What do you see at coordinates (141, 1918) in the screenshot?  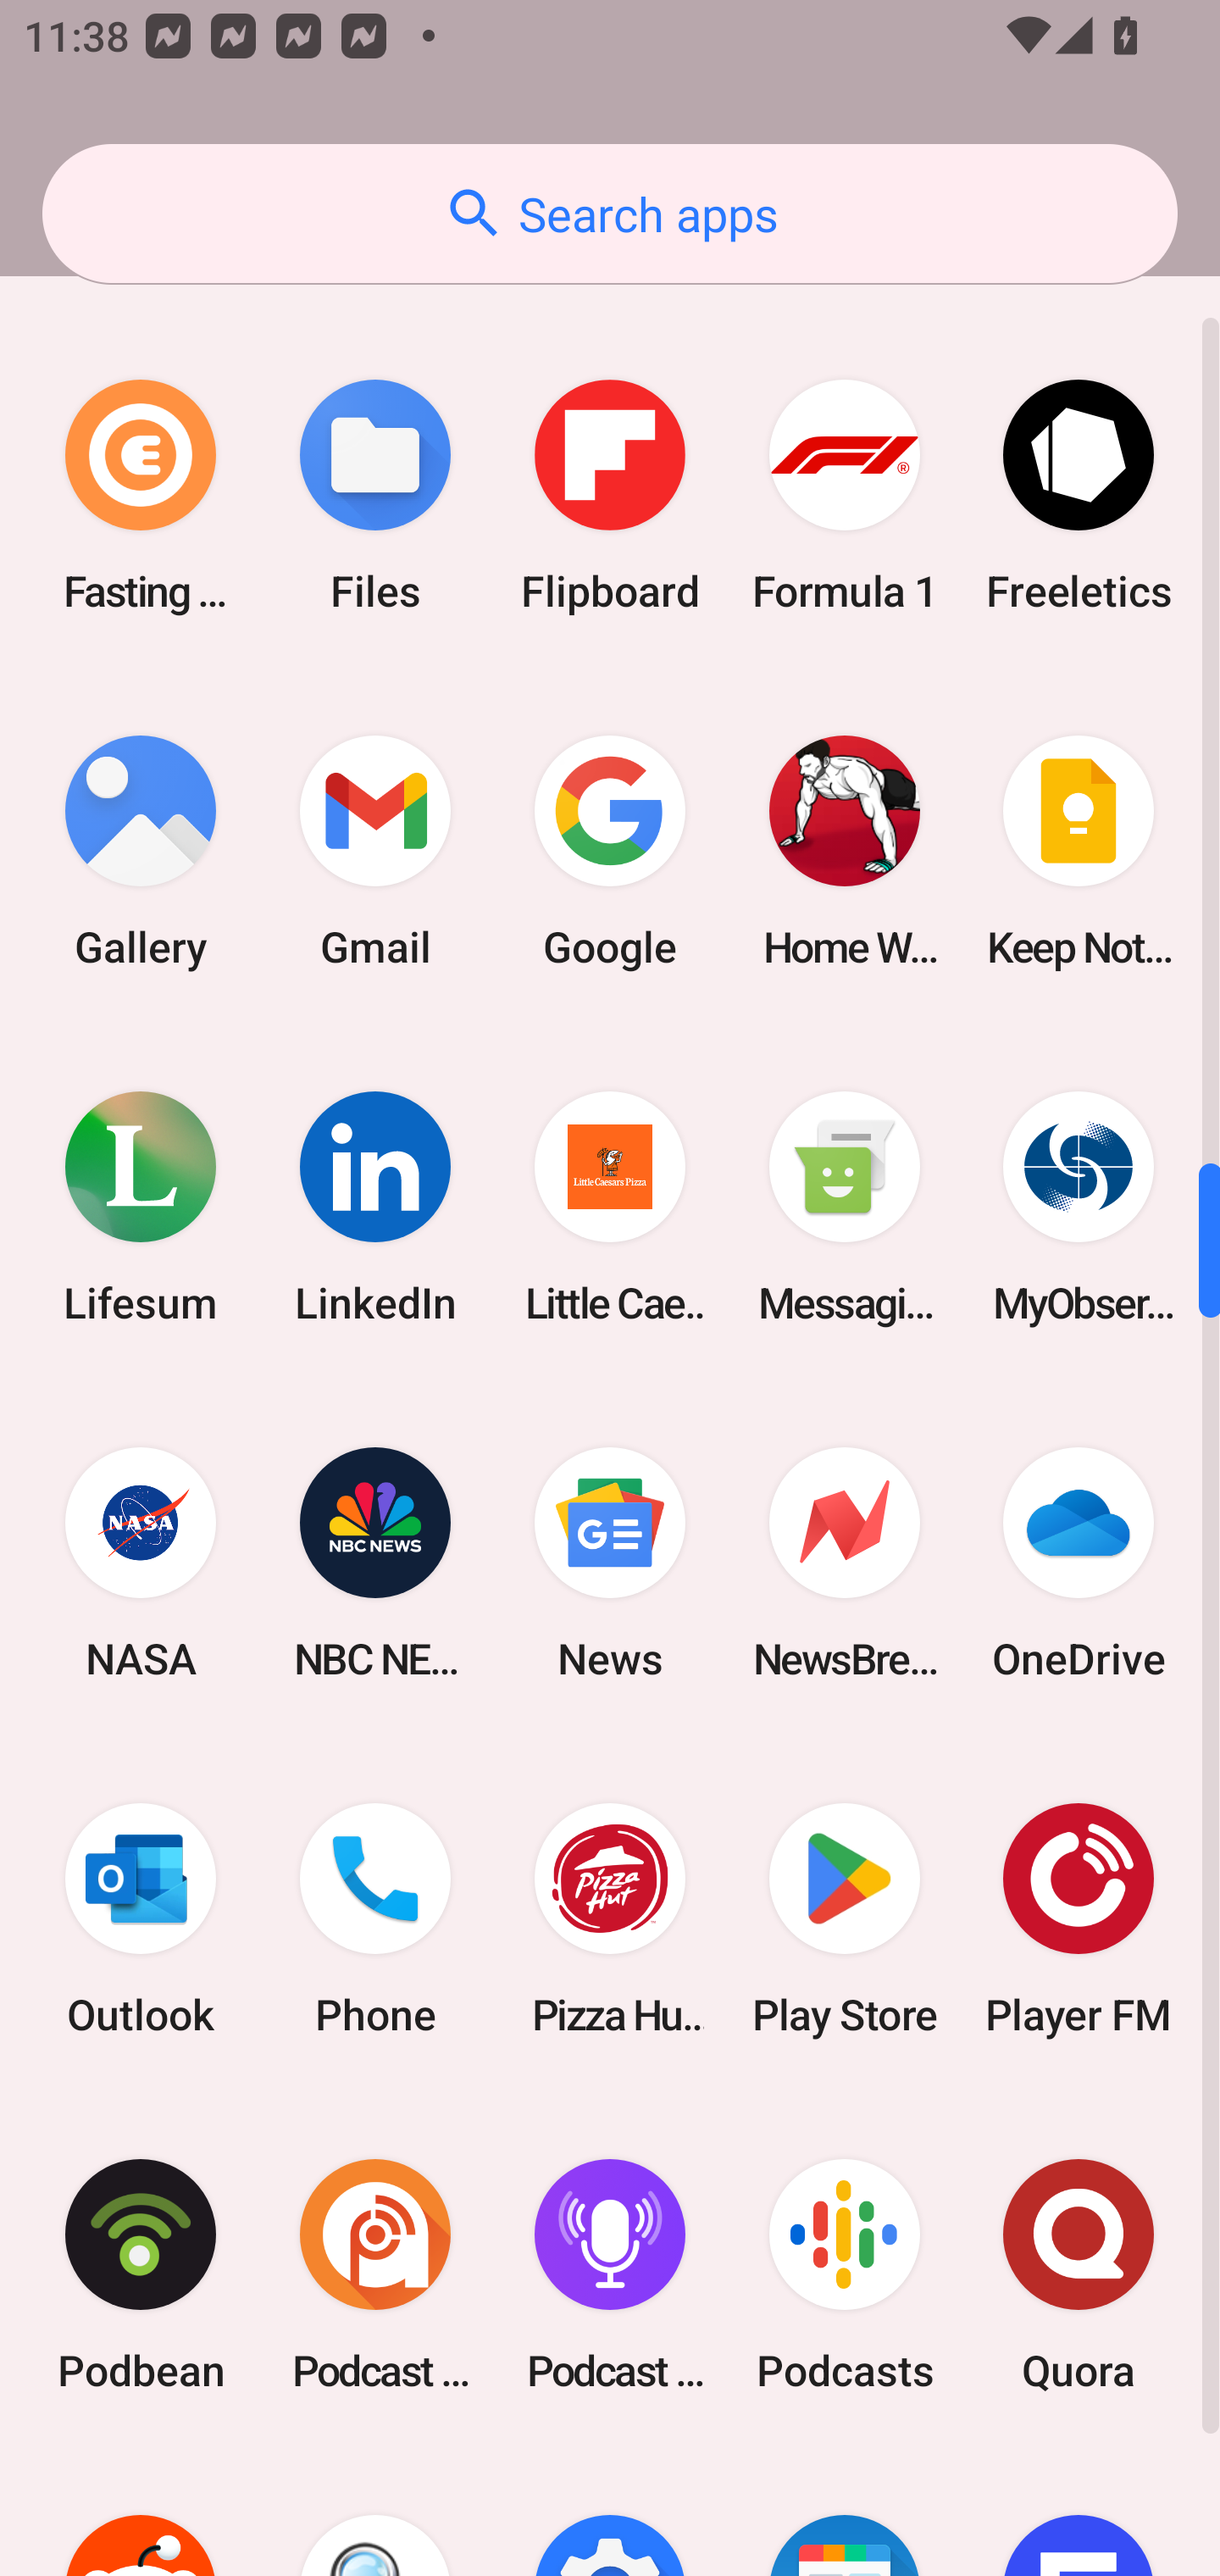 I see `Outlook` at bounding box center [141, 1918].